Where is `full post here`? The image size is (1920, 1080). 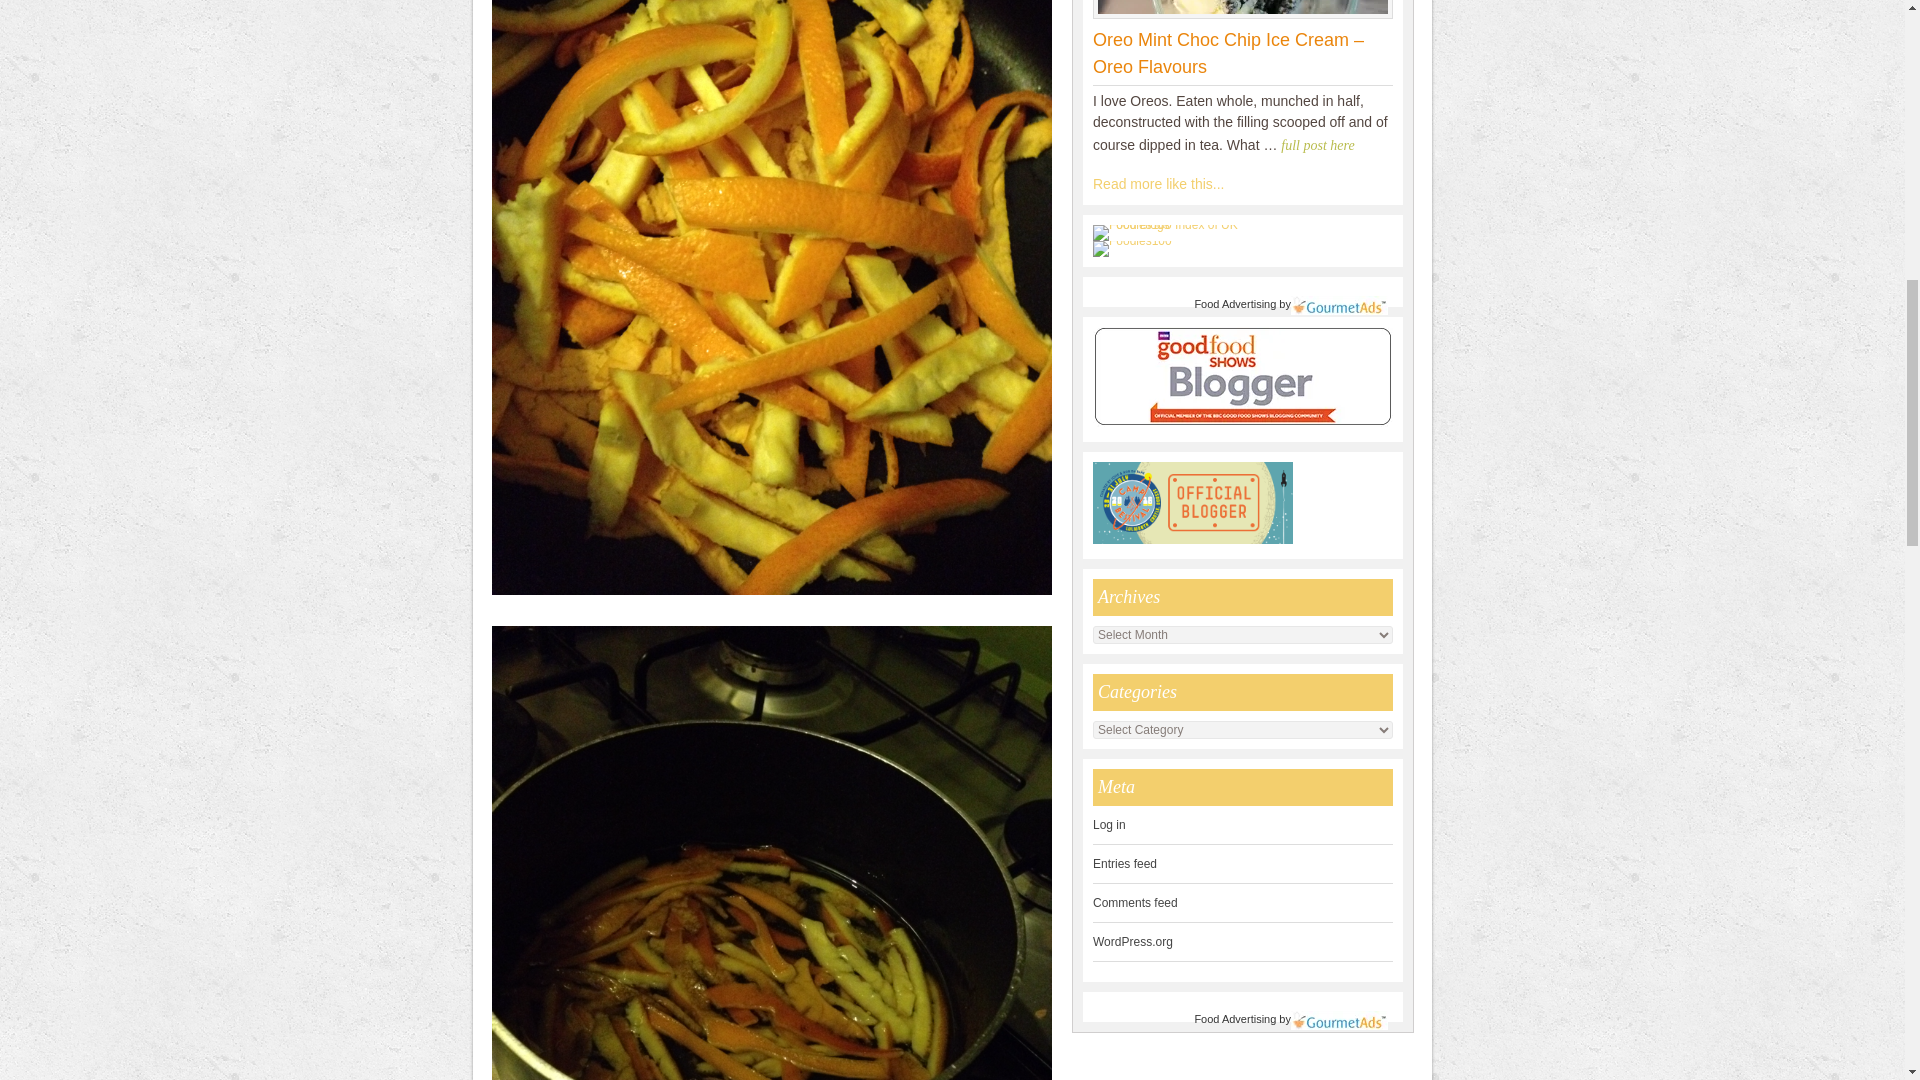
full post here is located at coordinates (1320, 146).